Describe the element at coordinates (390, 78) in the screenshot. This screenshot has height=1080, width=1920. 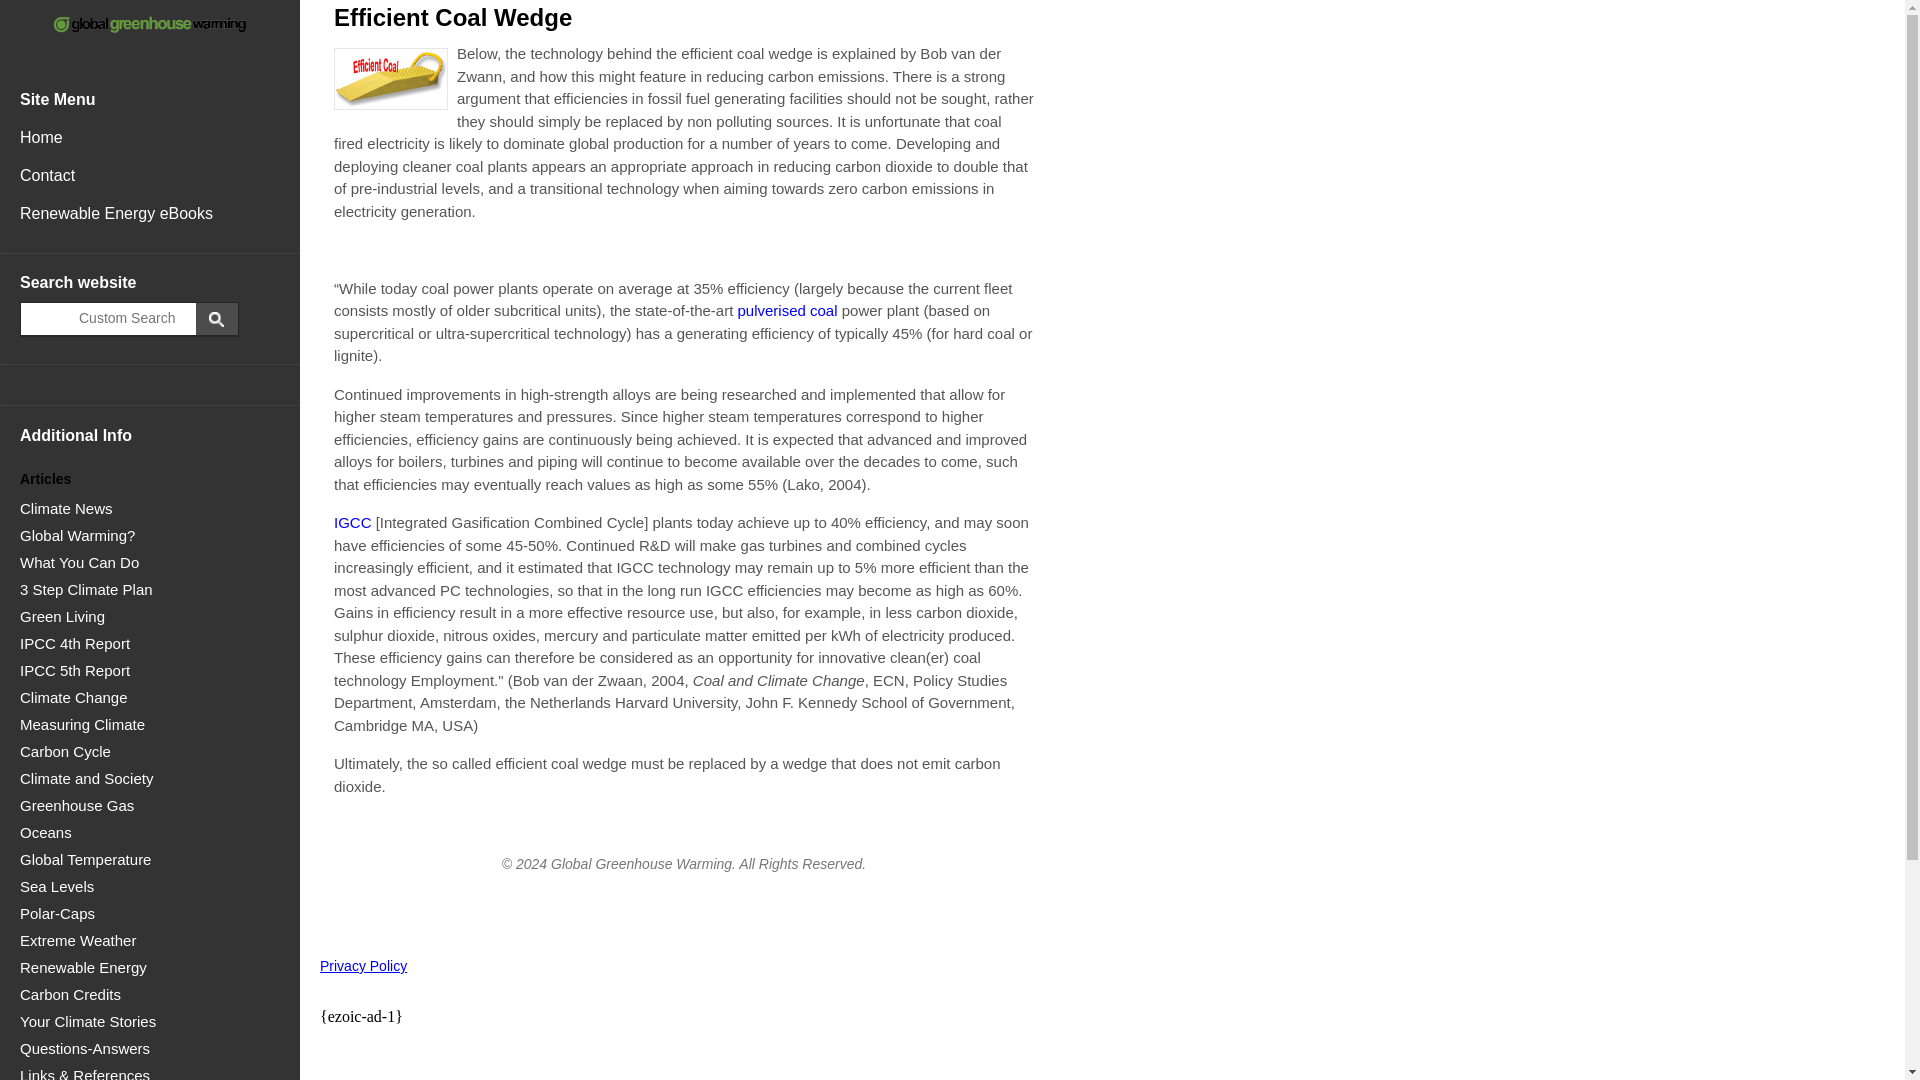
I see `WedgeEfficientCoal` at that location.